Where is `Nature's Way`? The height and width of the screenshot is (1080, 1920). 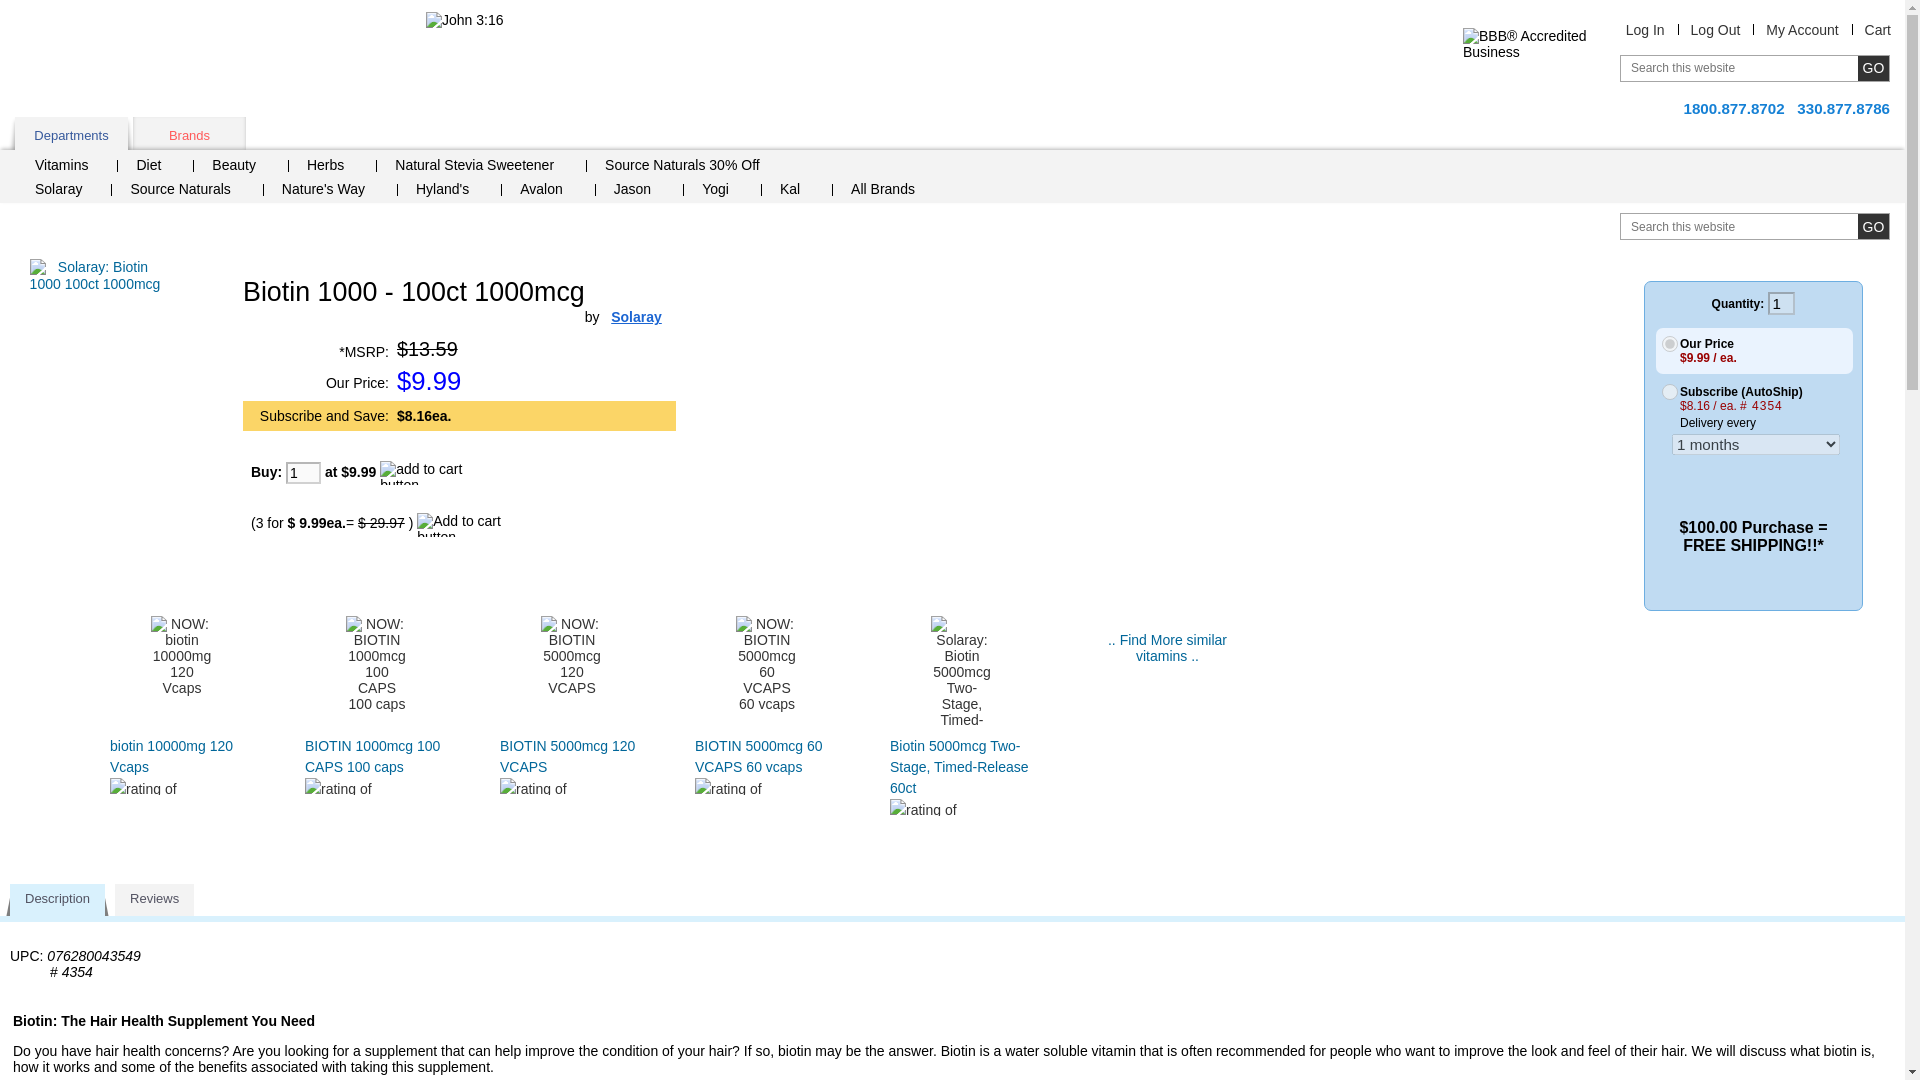 Nature's Way is located at coordinates (330, 191).